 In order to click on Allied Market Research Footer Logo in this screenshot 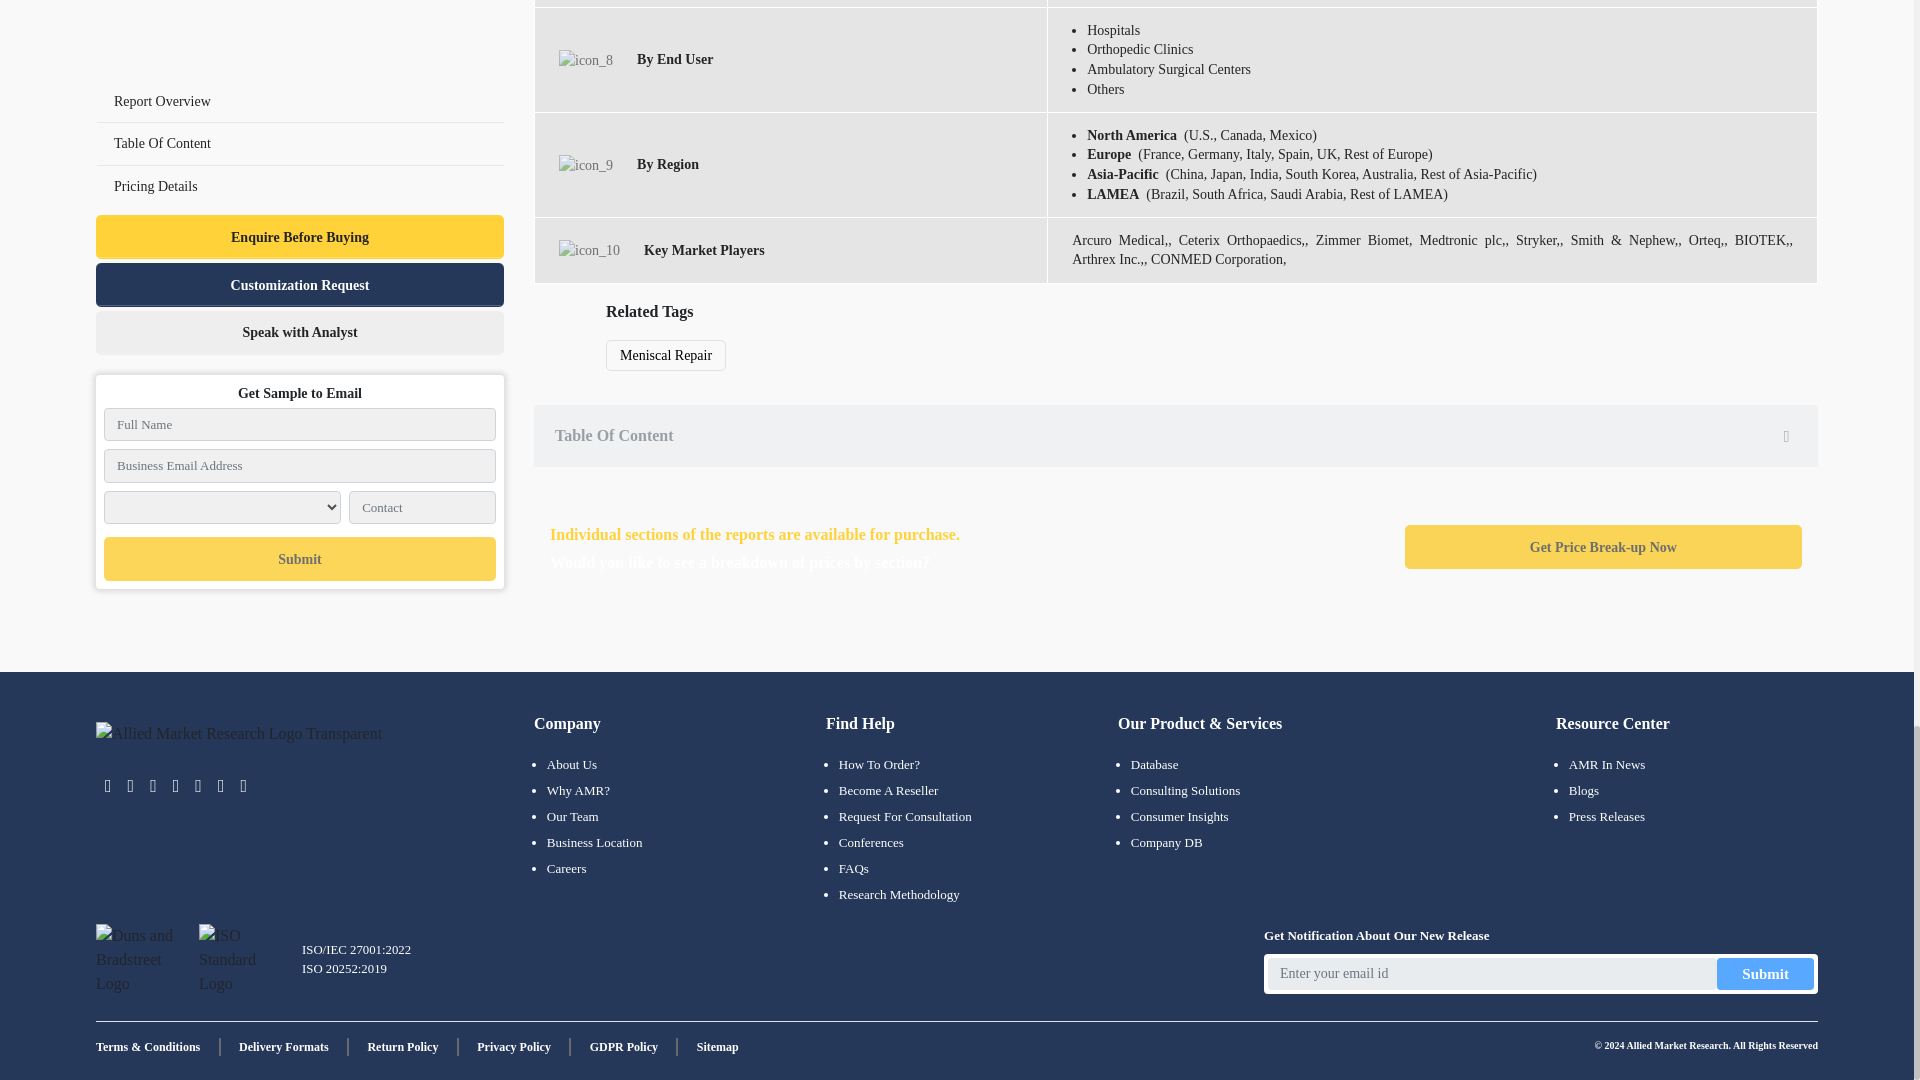, I will do `click(239, 734)`.